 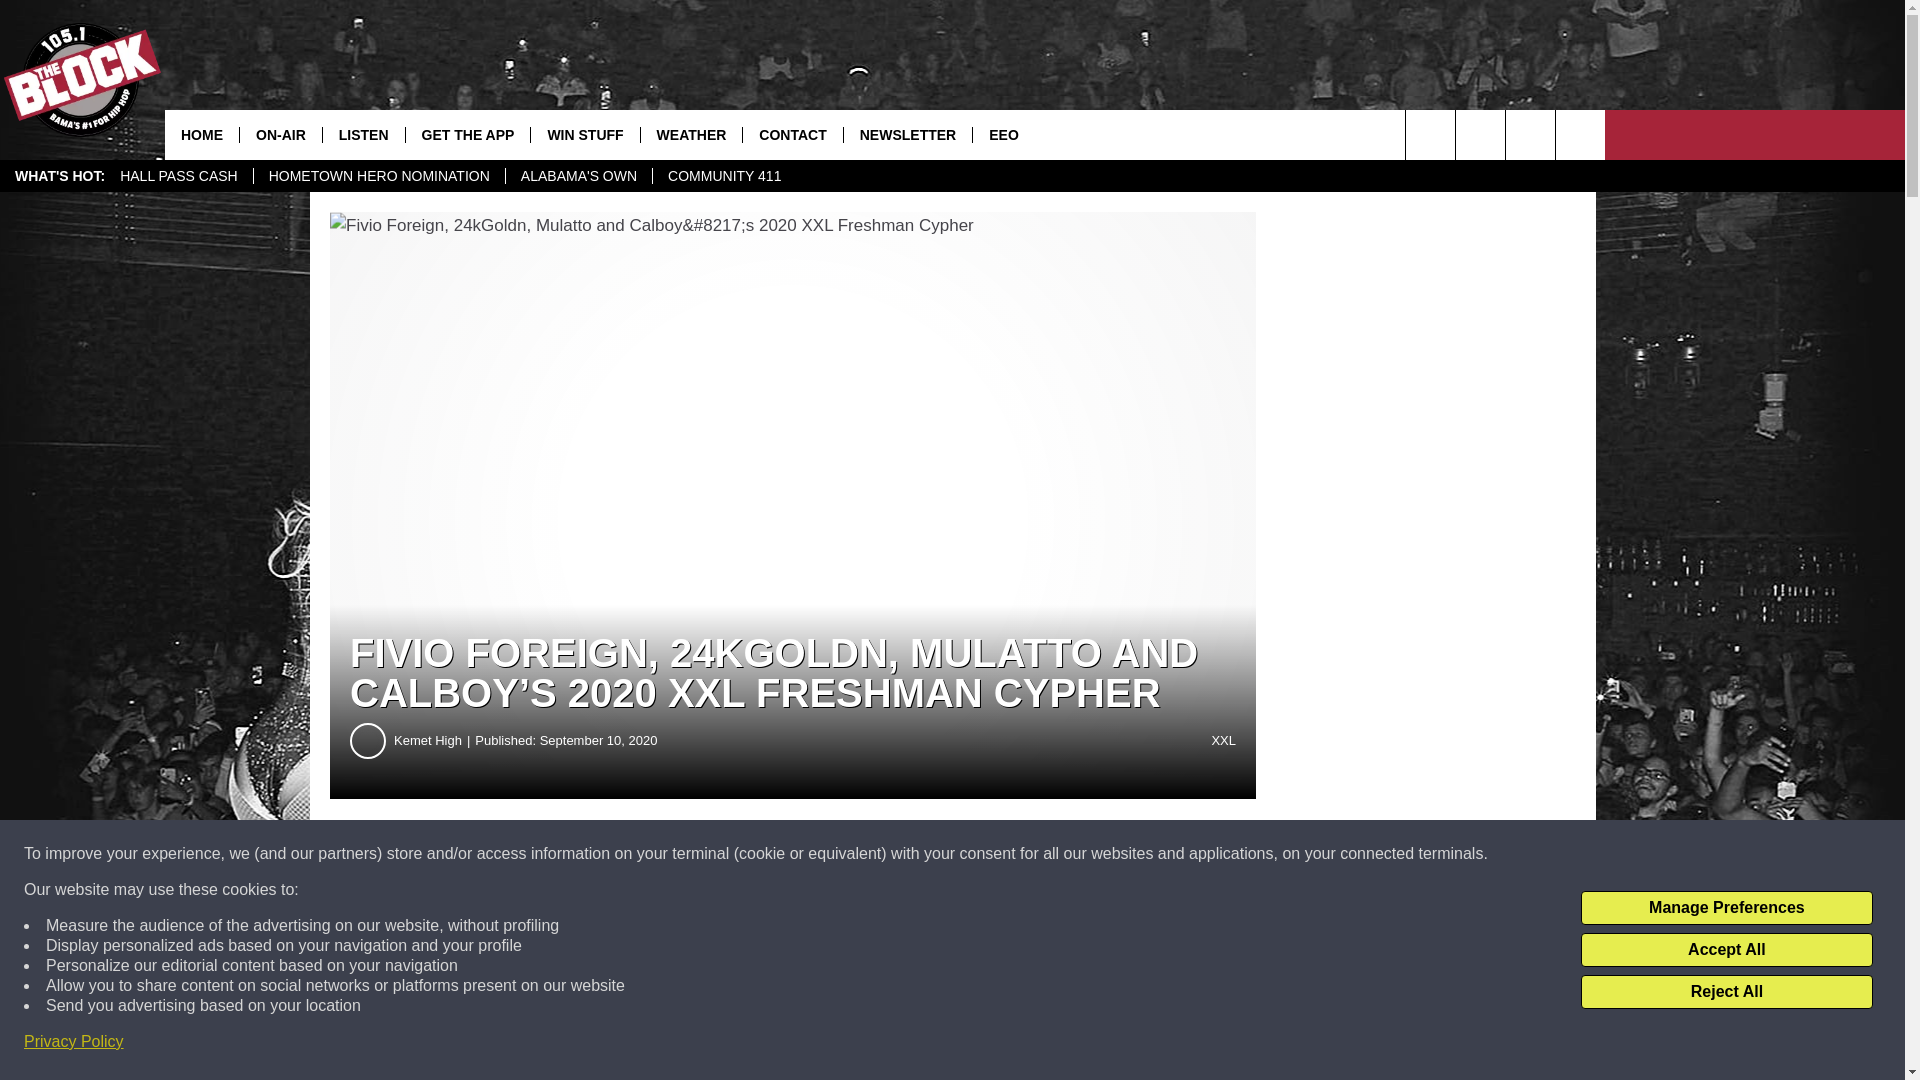 I want to click on Privacy Policy, so click(x=74, y=1042).